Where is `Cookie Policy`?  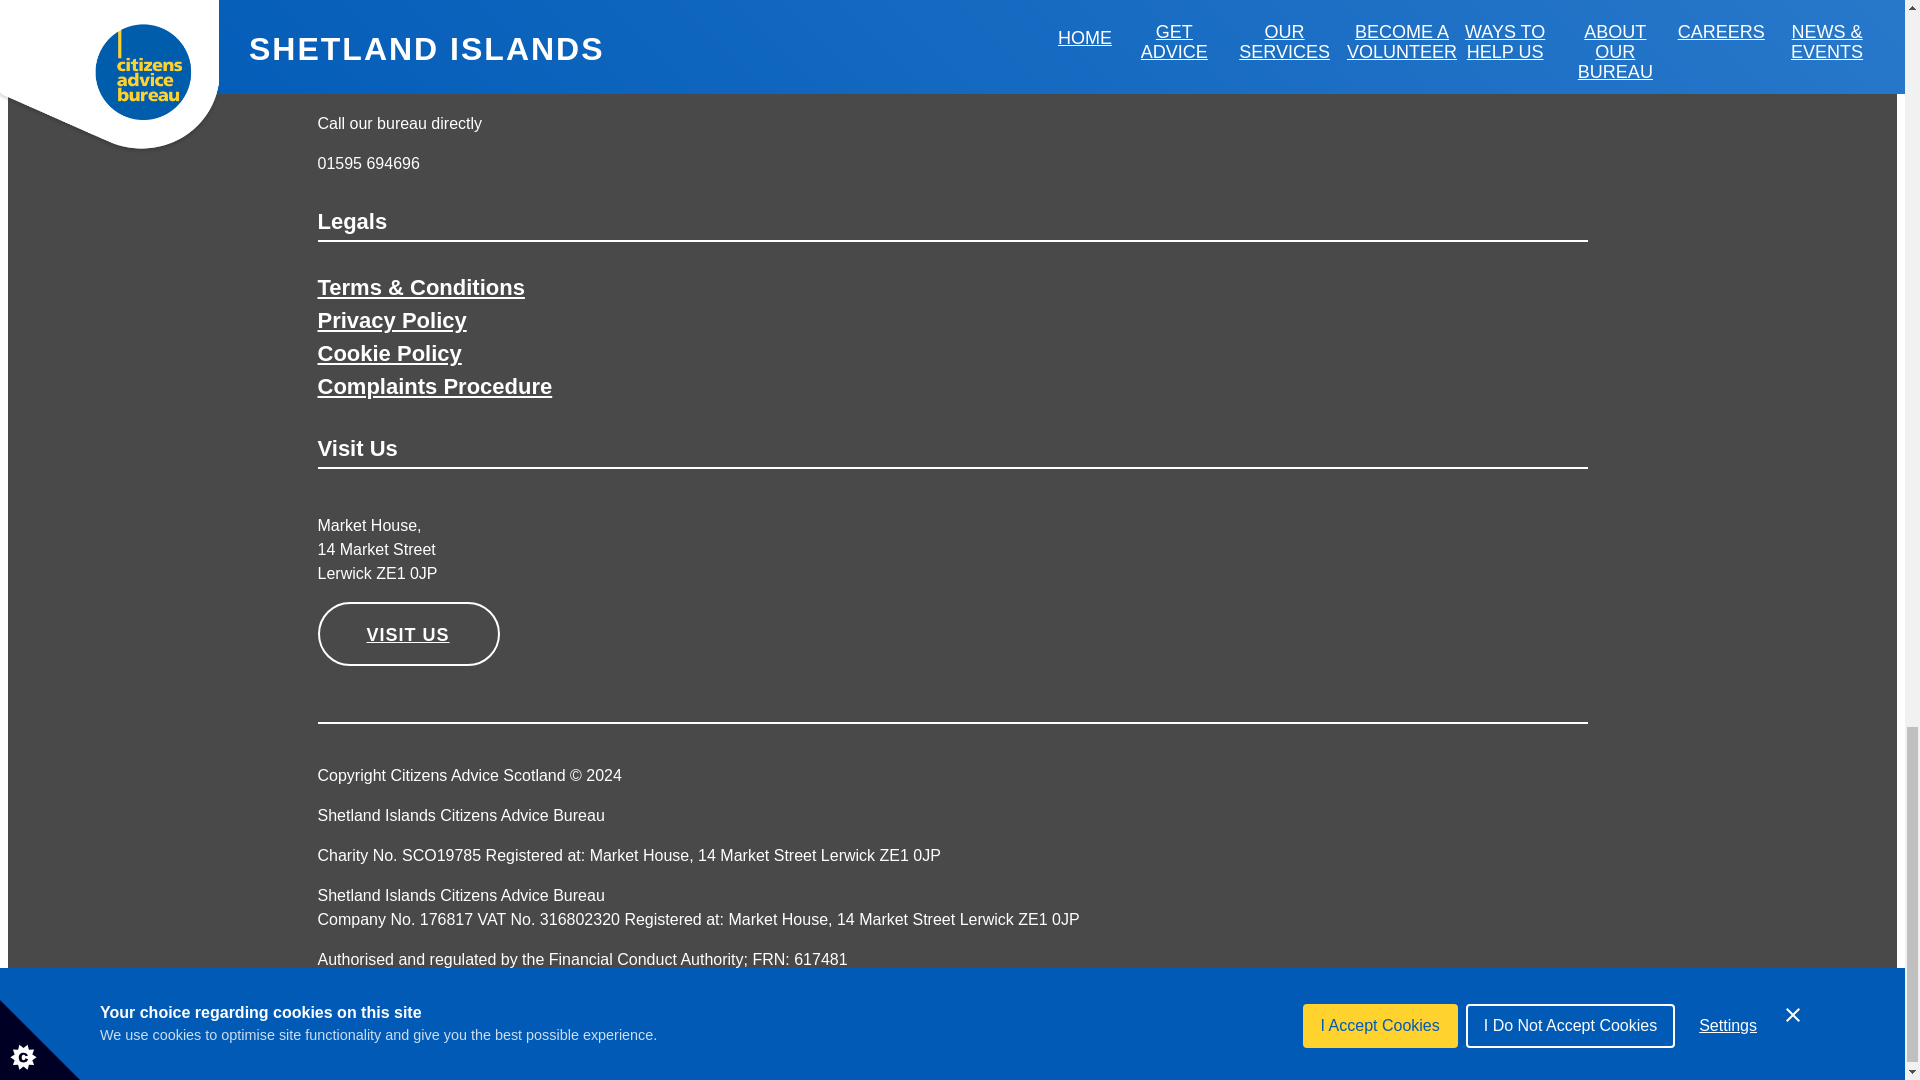
Cookie Policy is located at coordinates (390, 354).